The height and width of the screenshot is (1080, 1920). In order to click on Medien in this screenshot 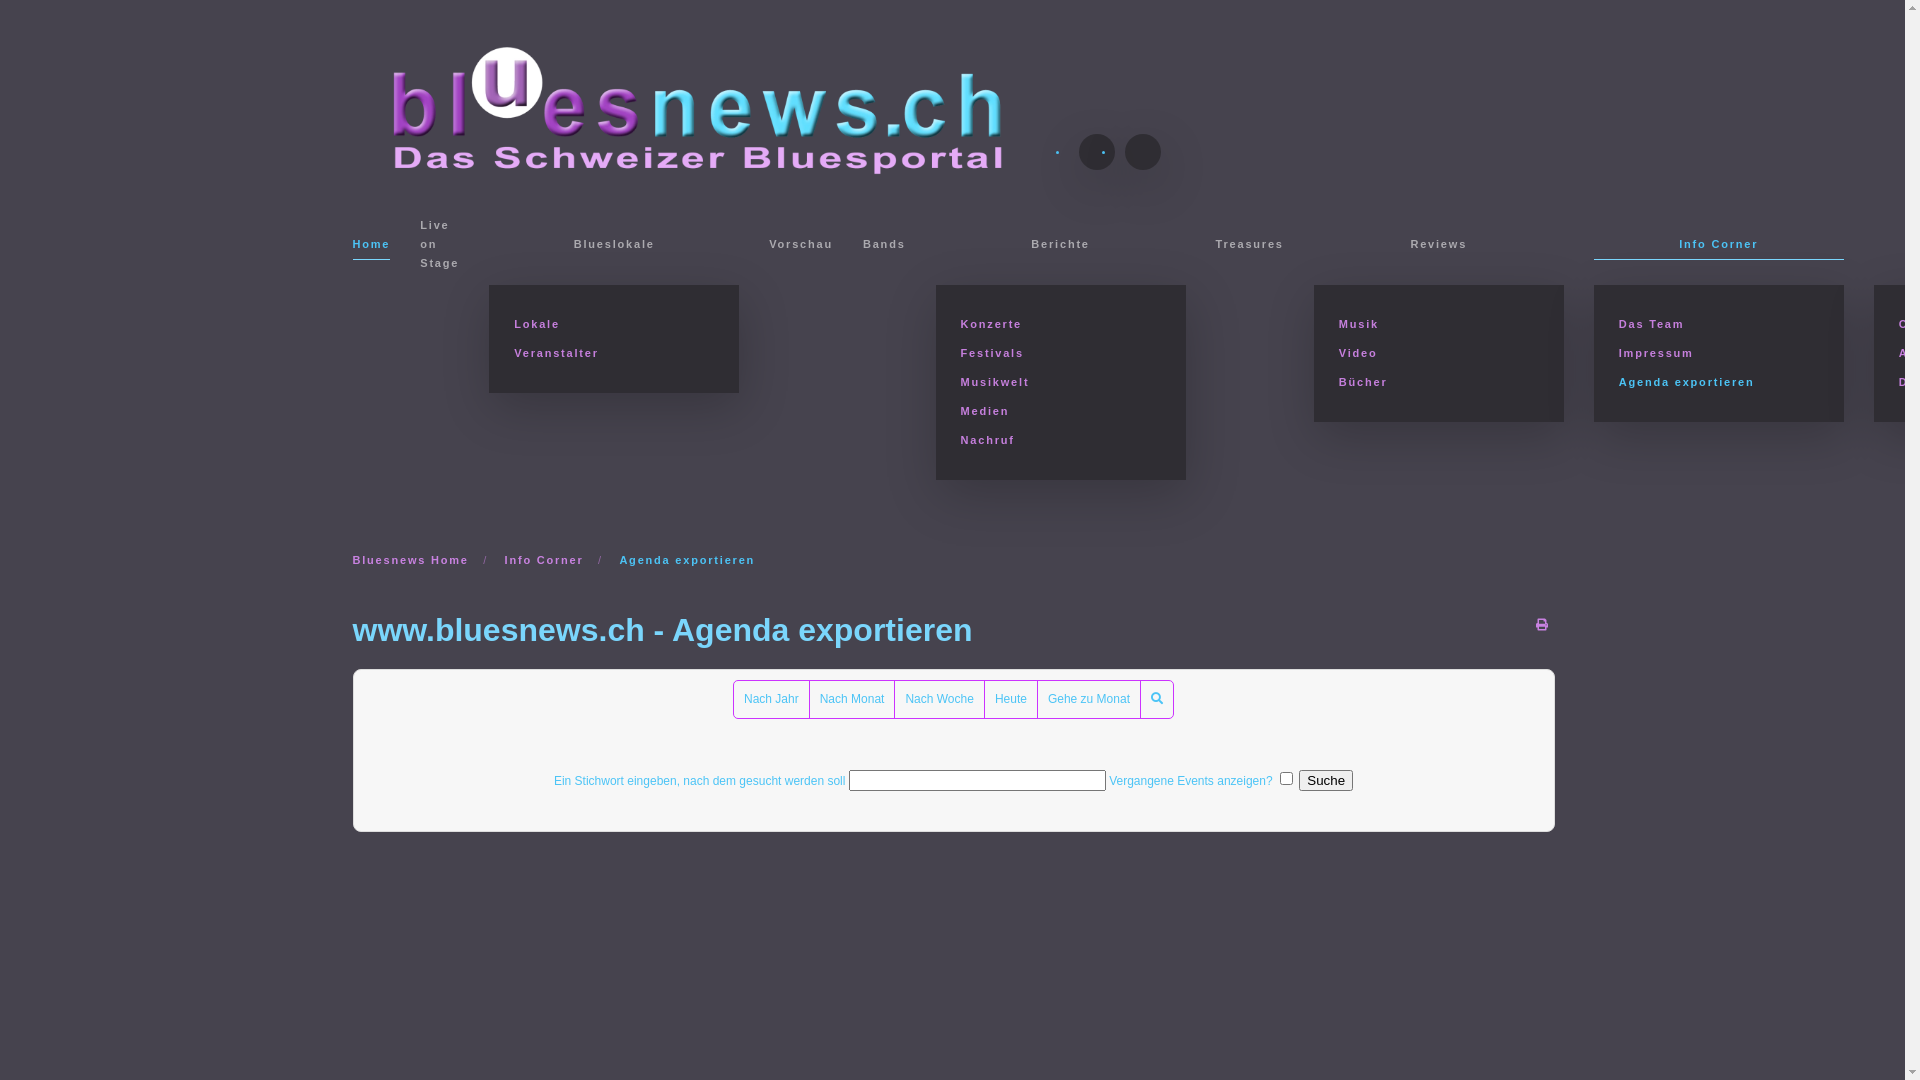, I will do `click(1061, 412)`.